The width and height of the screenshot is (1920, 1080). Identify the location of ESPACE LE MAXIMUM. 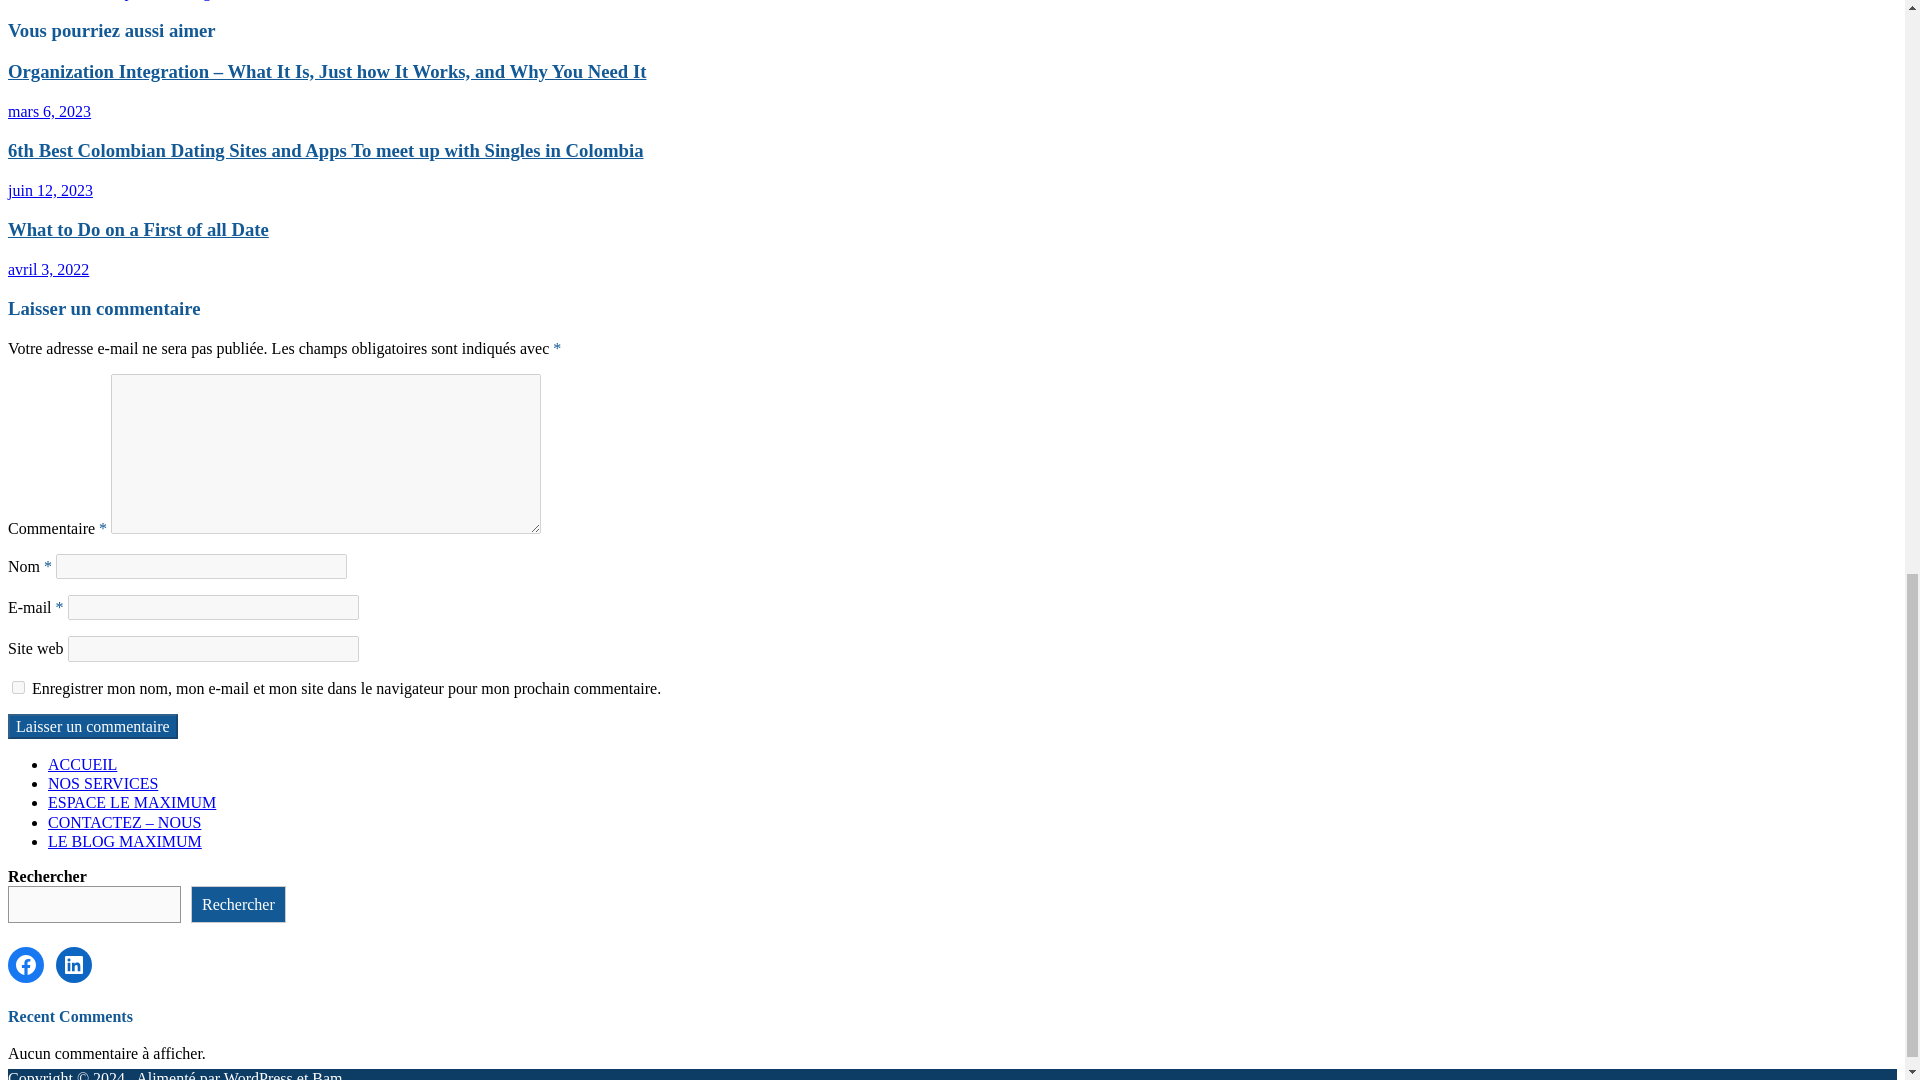
(132, 802).